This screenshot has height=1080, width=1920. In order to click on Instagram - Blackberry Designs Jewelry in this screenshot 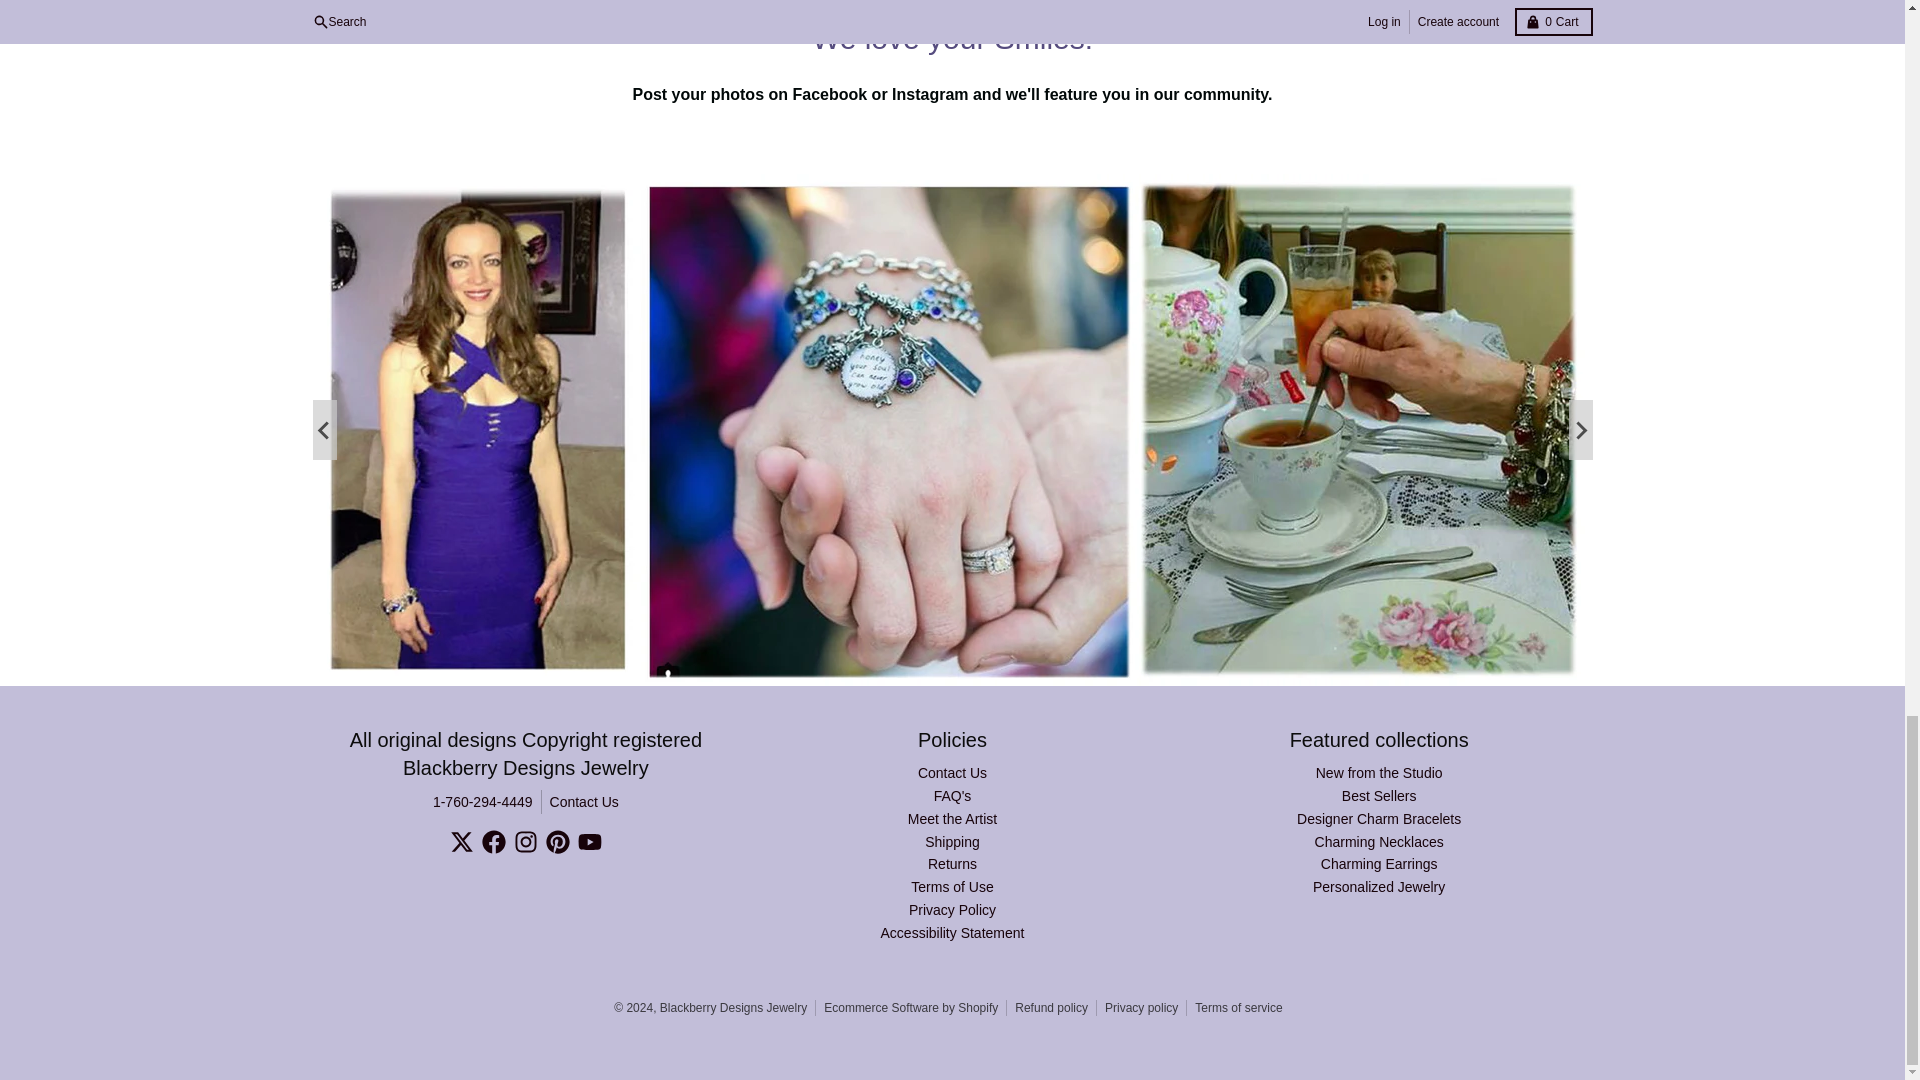, I will do `click(526, 842)`.